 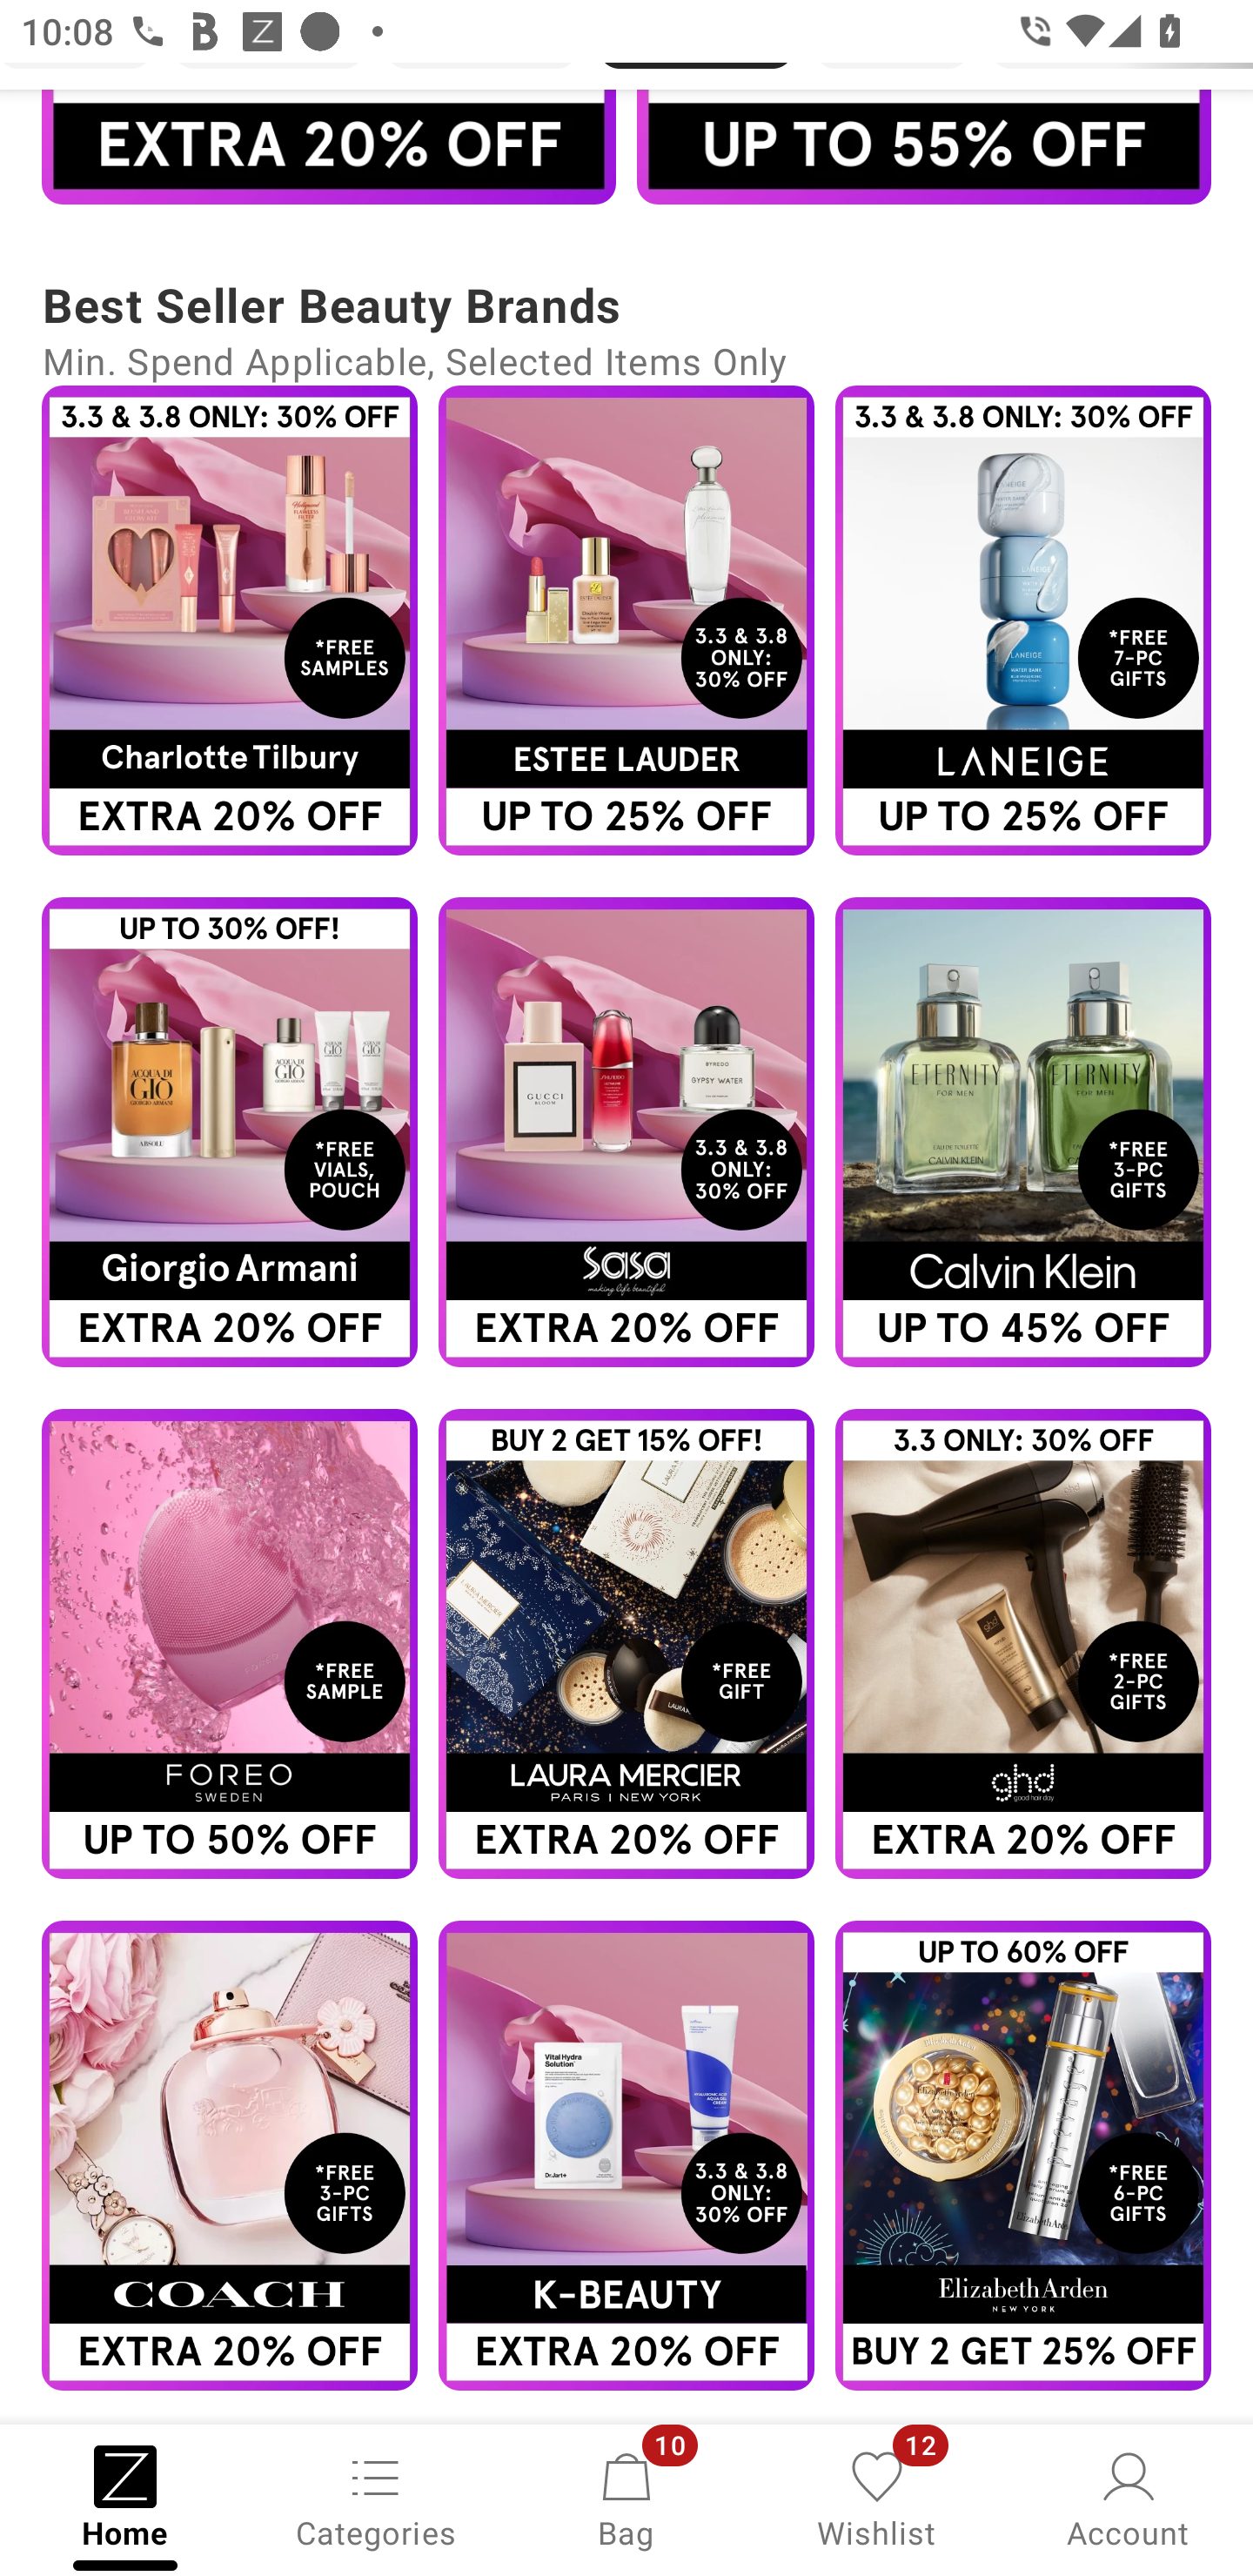 What do you see at coordinates (877, 2498) in the screenshot?
I see `Wishlist, 12 new notifications Wishlist` at bounding box center [877, 2498].